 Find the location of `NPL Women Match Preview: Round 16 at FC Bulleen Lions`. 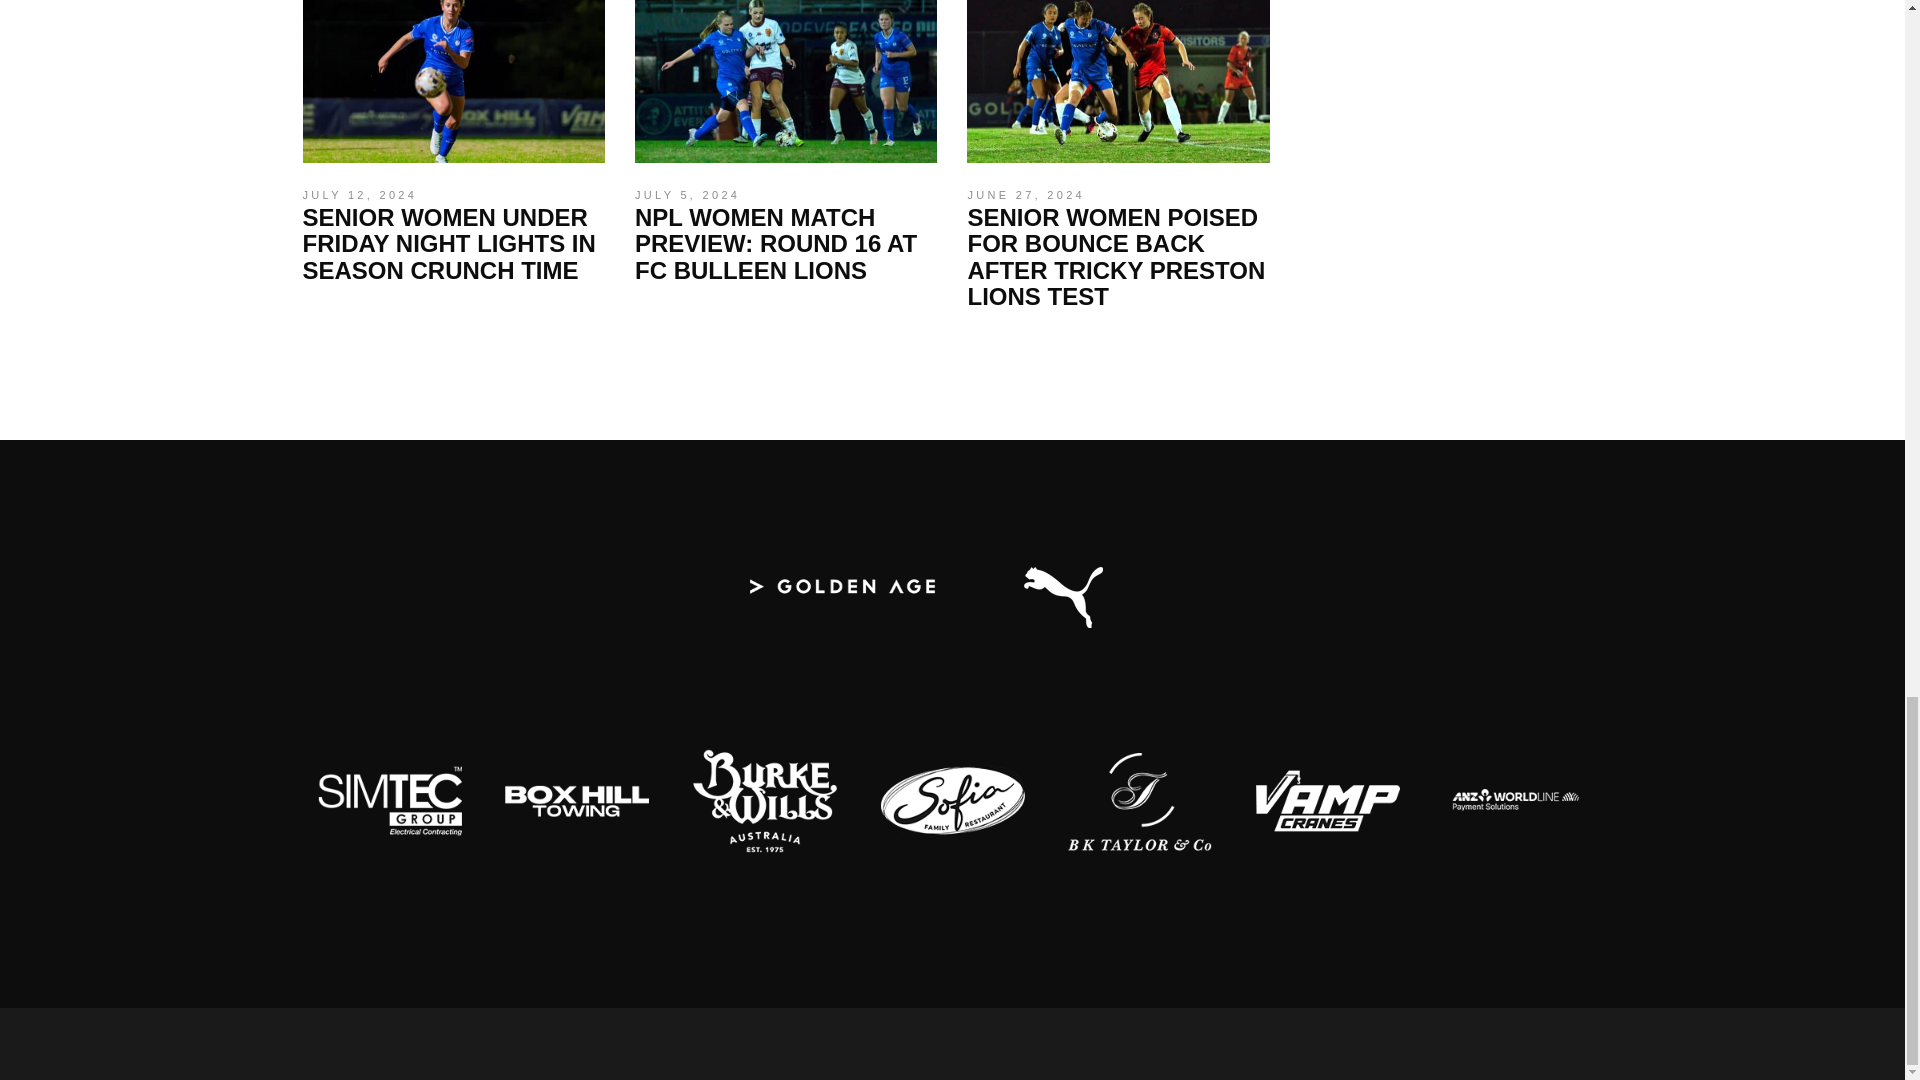

NPL Women Match Preview: Round 16 at FC Bulleen Lions is located at coordinates (776, 244).